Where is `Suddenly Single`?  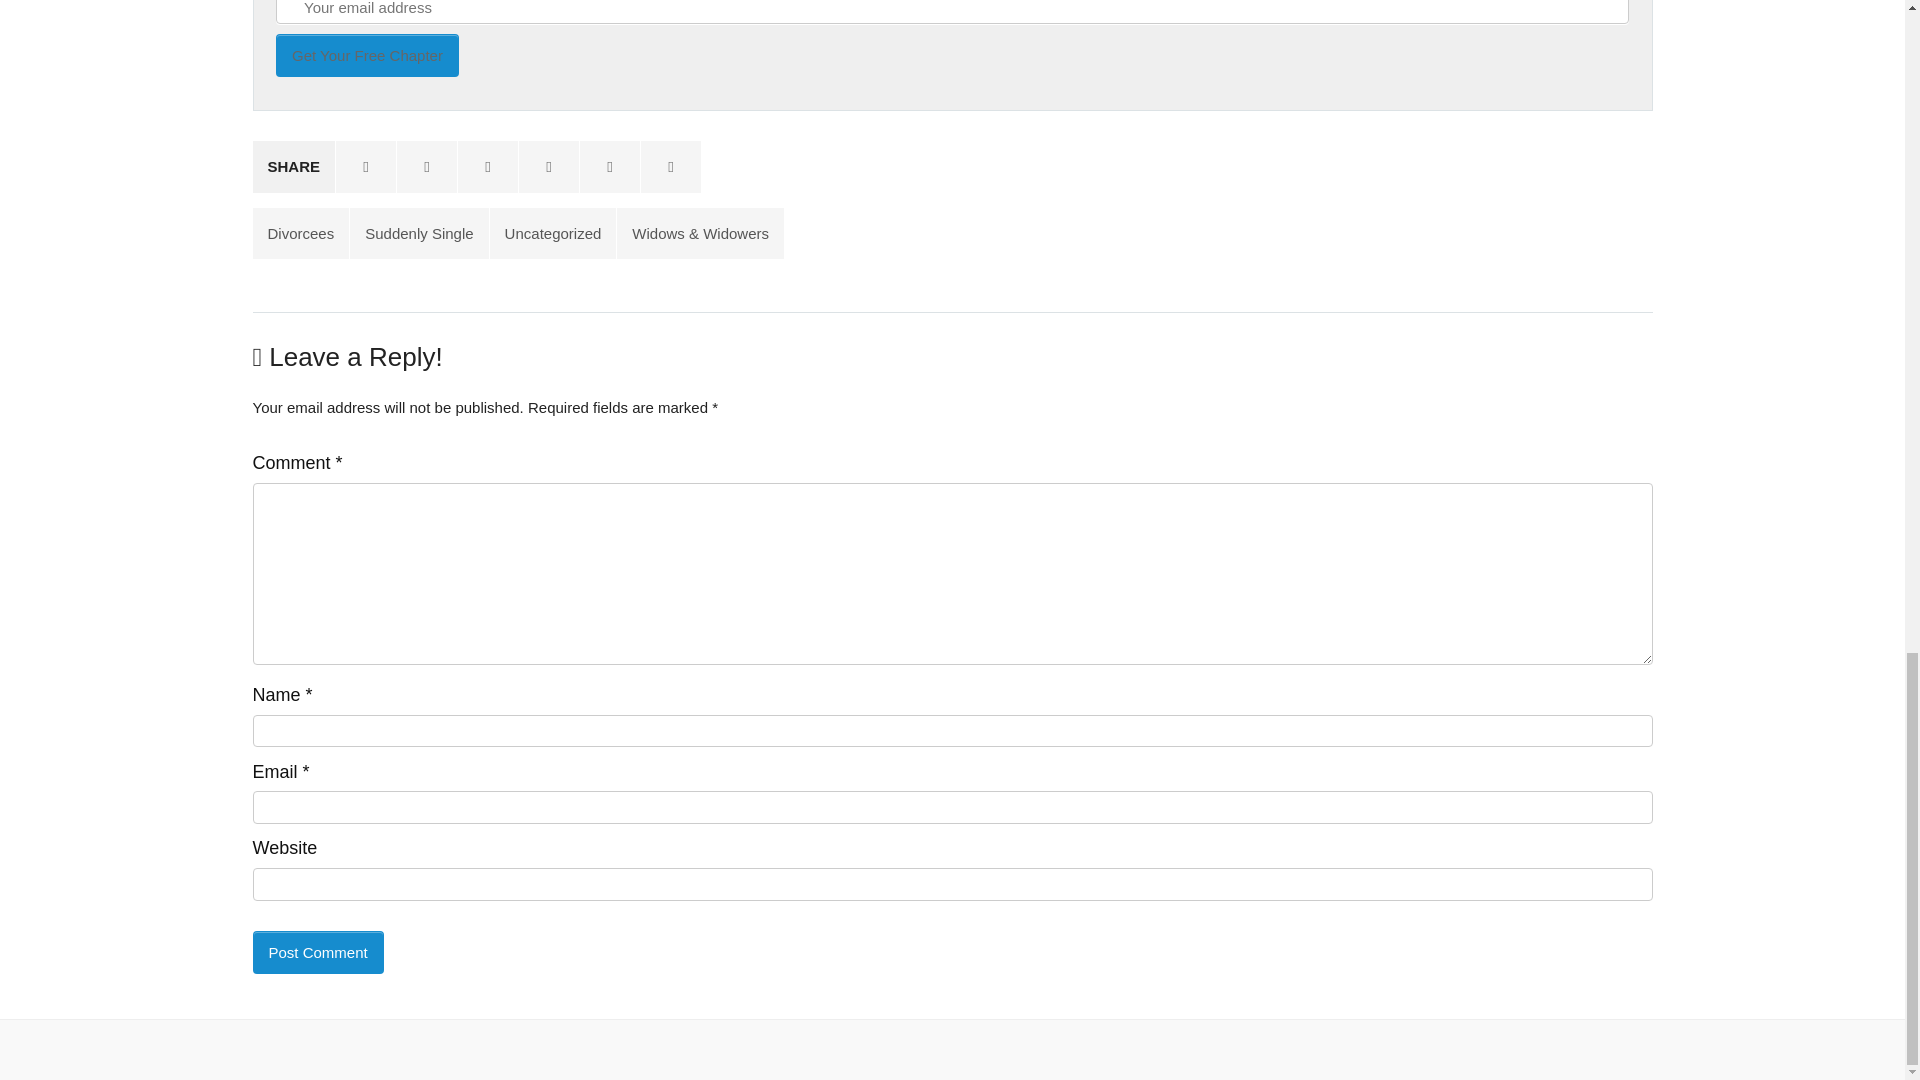 Suddenly Single is located at coordinates (418, 234).